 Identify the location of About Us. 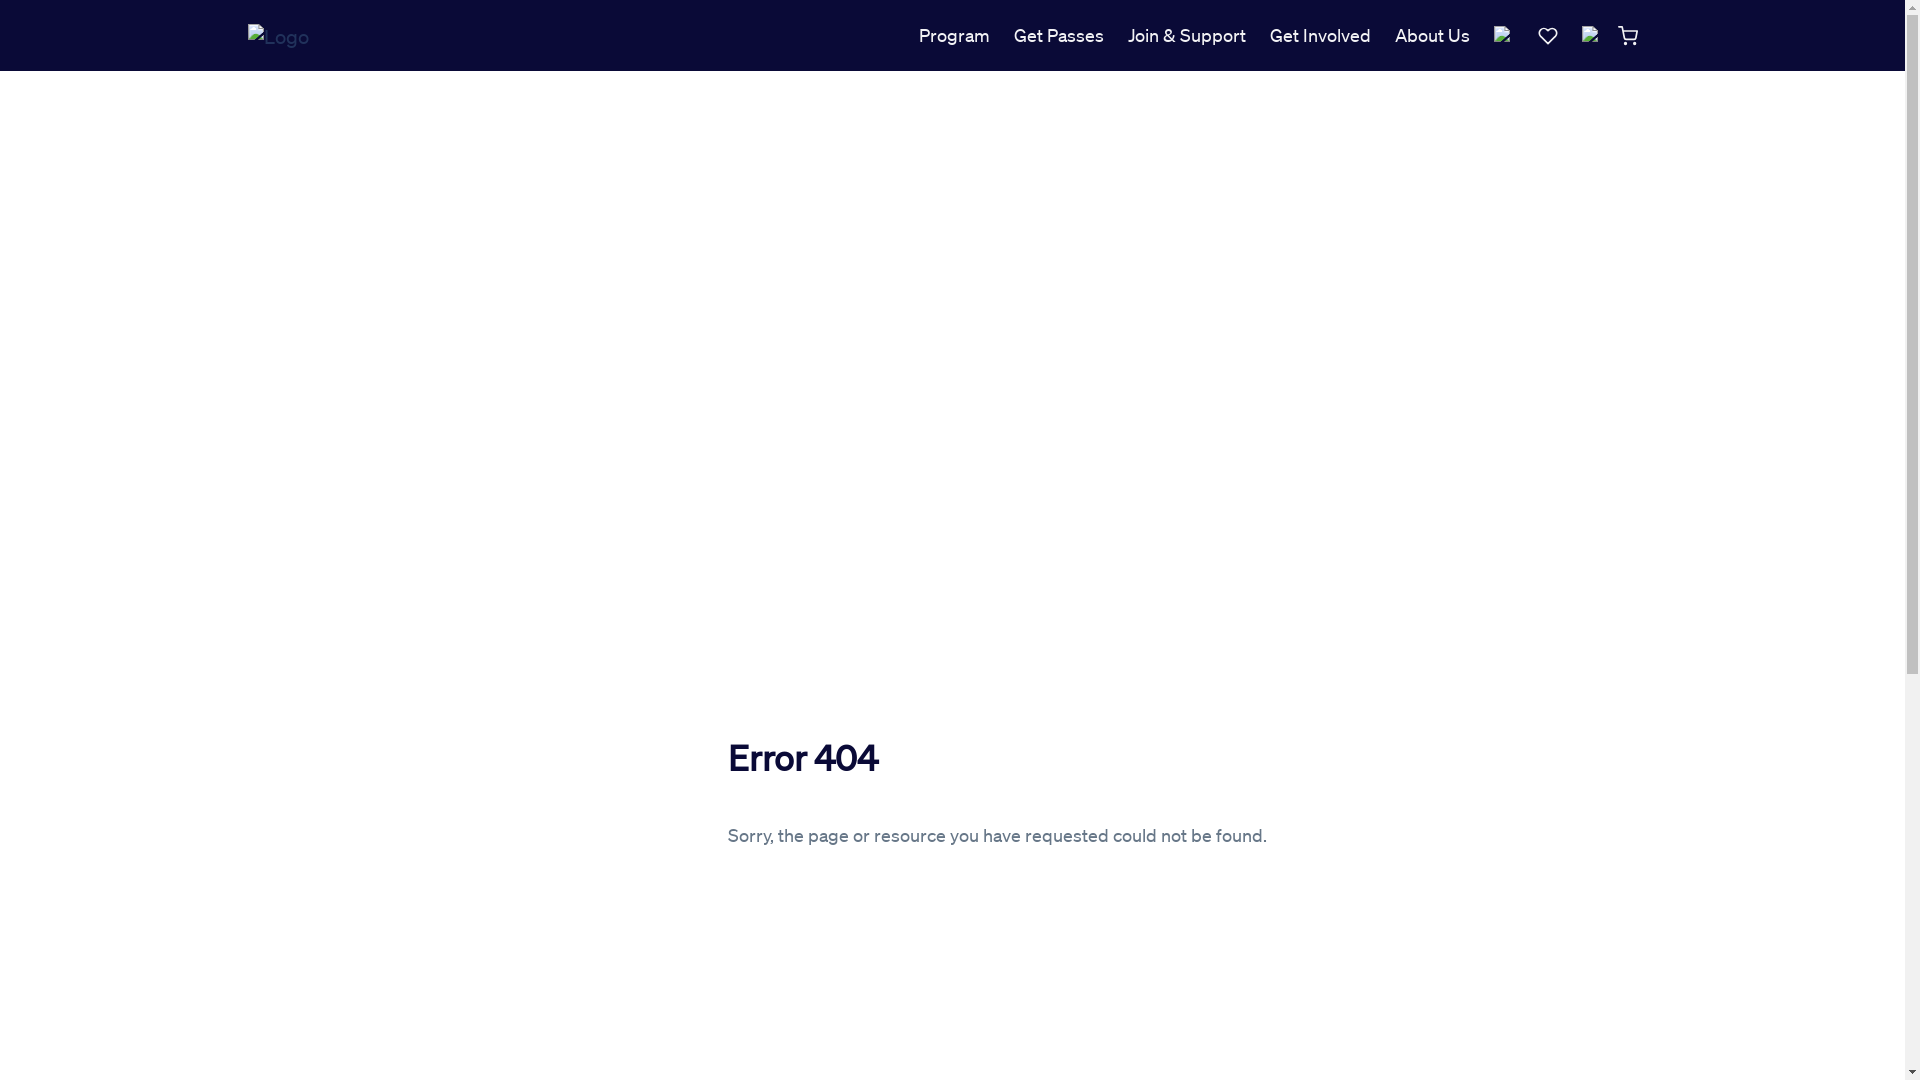
(1432, 36).